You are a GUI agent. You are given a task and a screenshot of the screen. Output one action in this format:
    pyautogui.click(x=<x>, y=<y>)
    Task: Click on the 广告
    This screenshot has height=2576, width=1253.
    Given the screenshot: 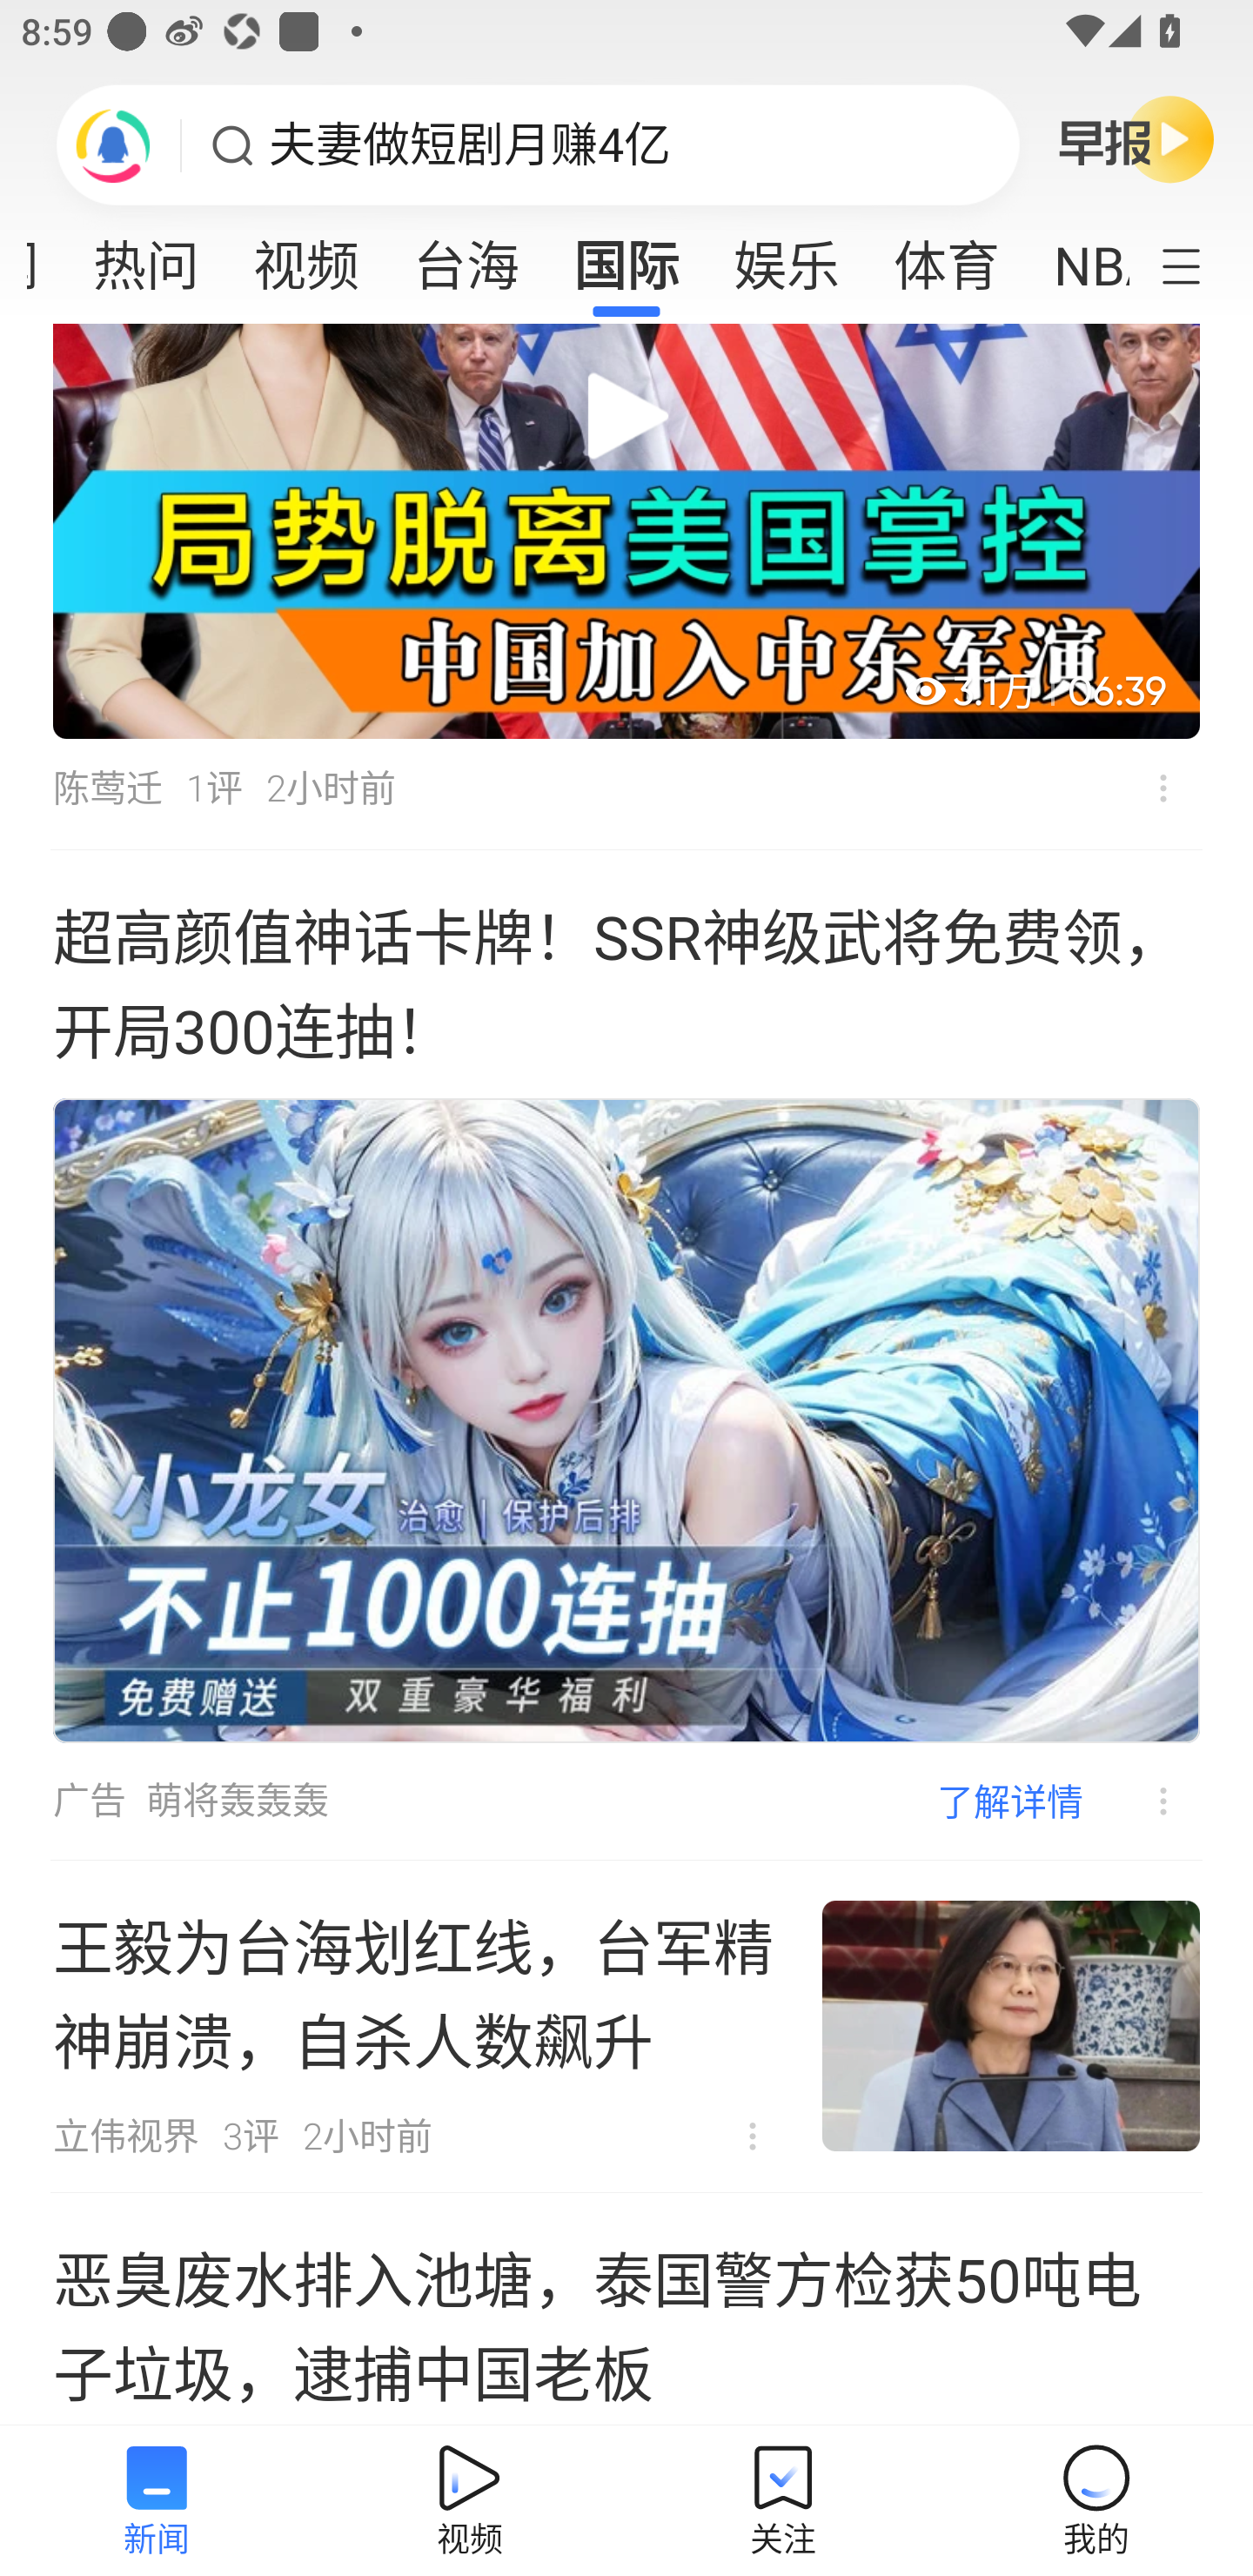 What is the action you would take?
    pyautogui.click(x=89, y=1800)
    